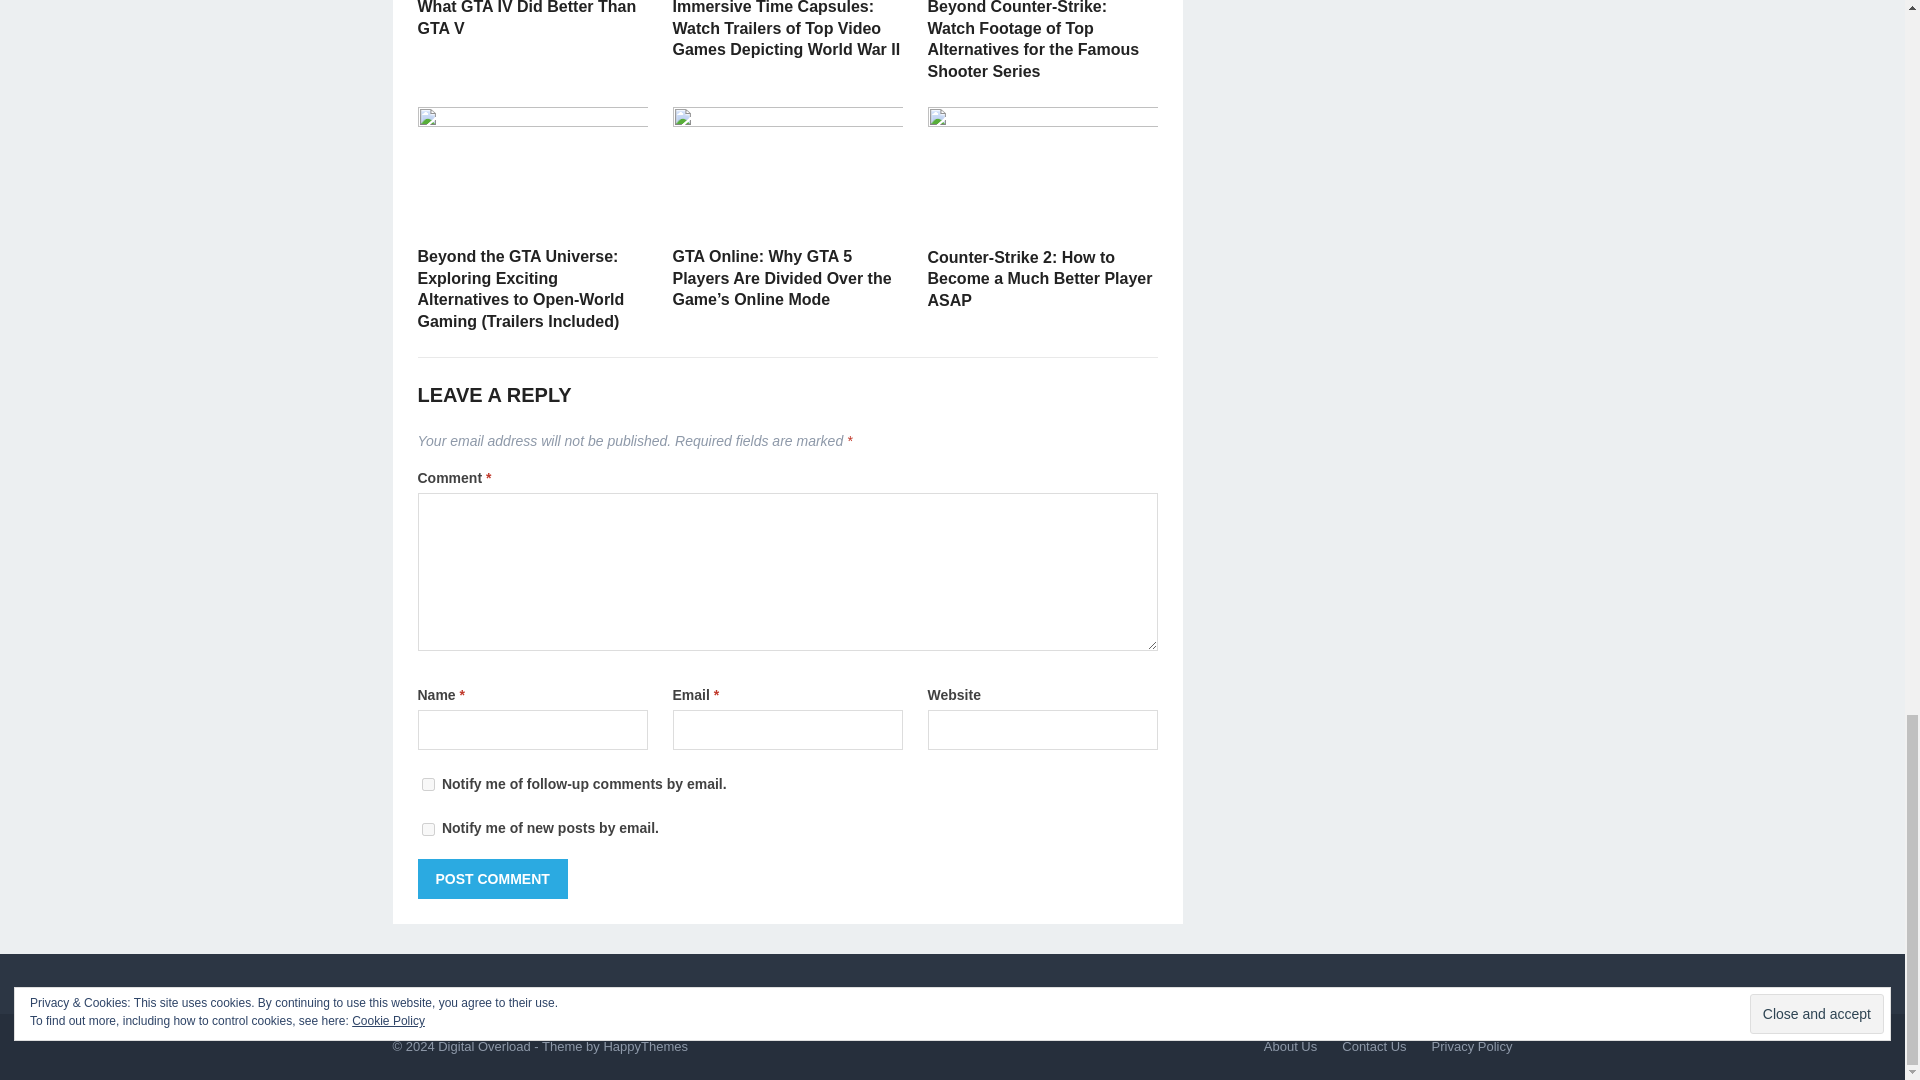 This screenshot has width=1920, height=1080. I want to click on subscribe, so click(428, 828).